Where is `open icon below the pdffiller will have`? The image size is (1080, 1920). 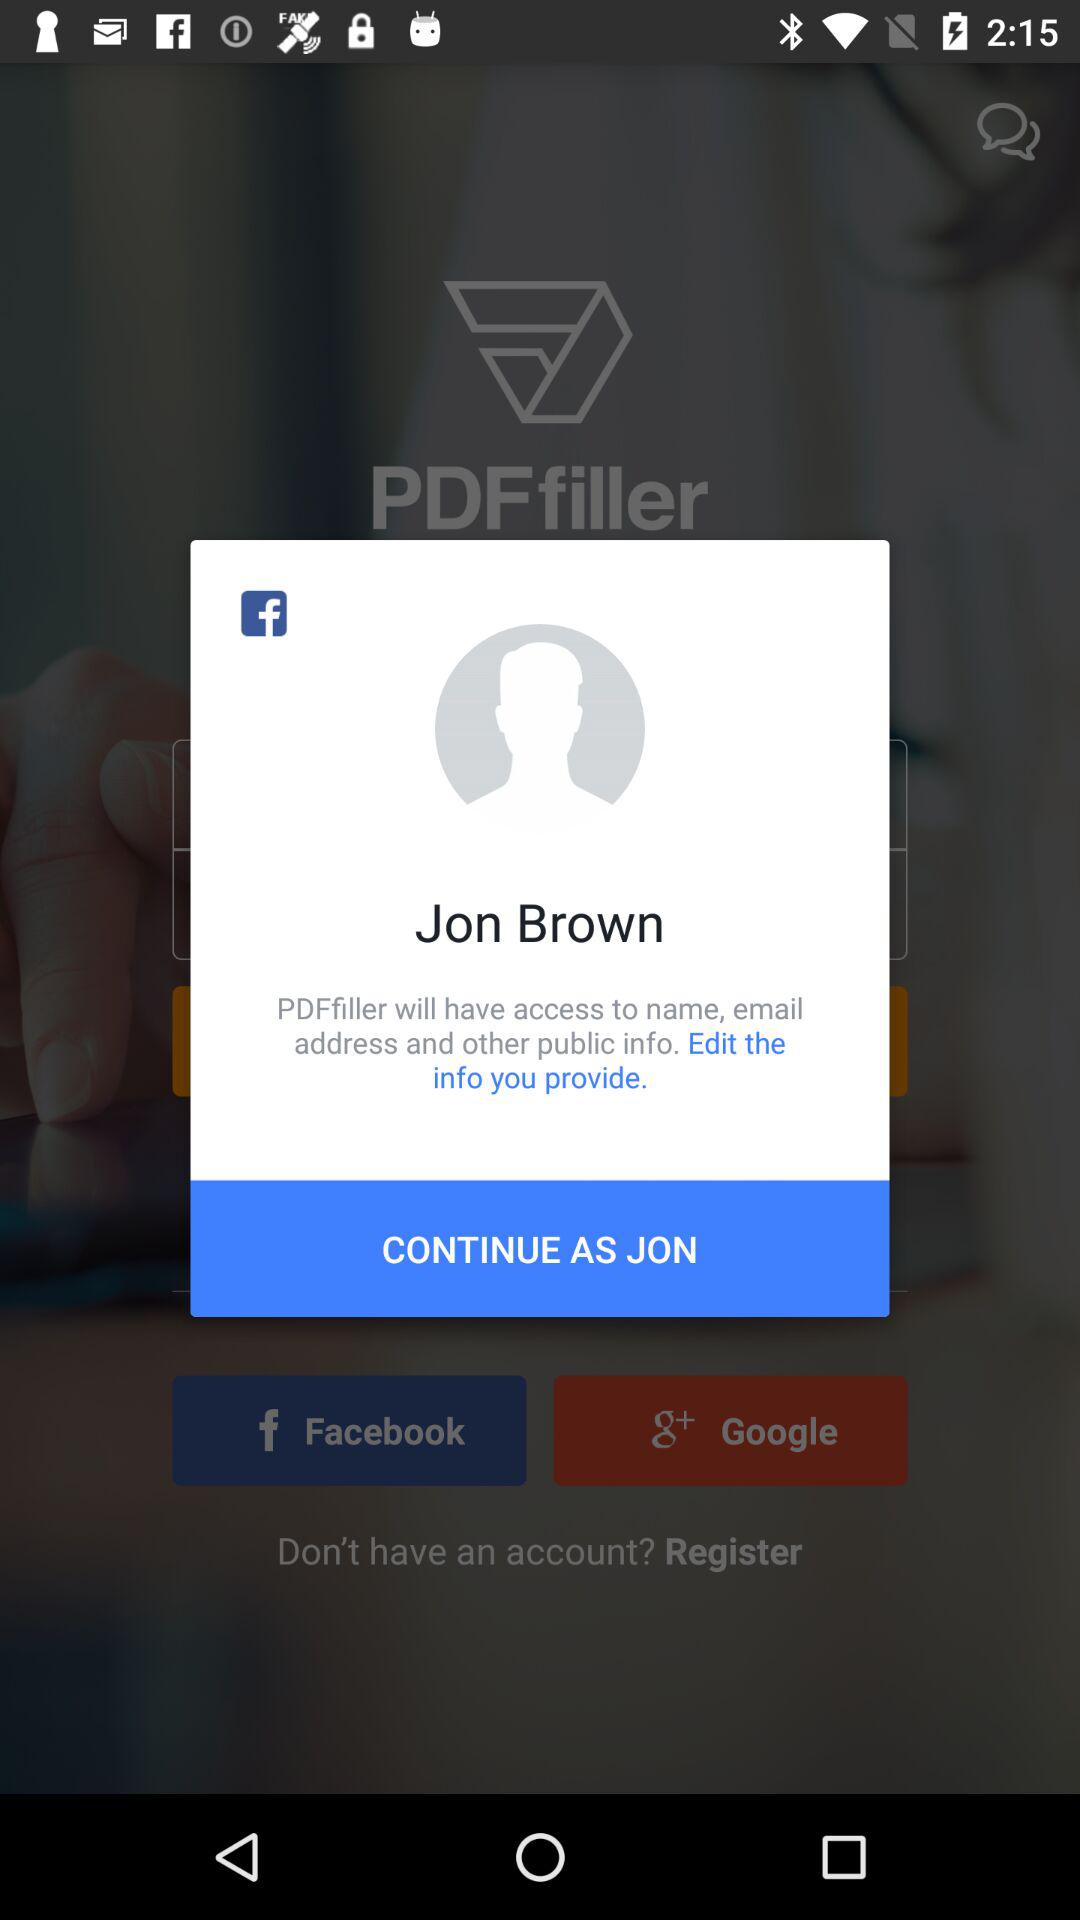
open icon below the pdffiller will have is located at coordinates (540, 1248).